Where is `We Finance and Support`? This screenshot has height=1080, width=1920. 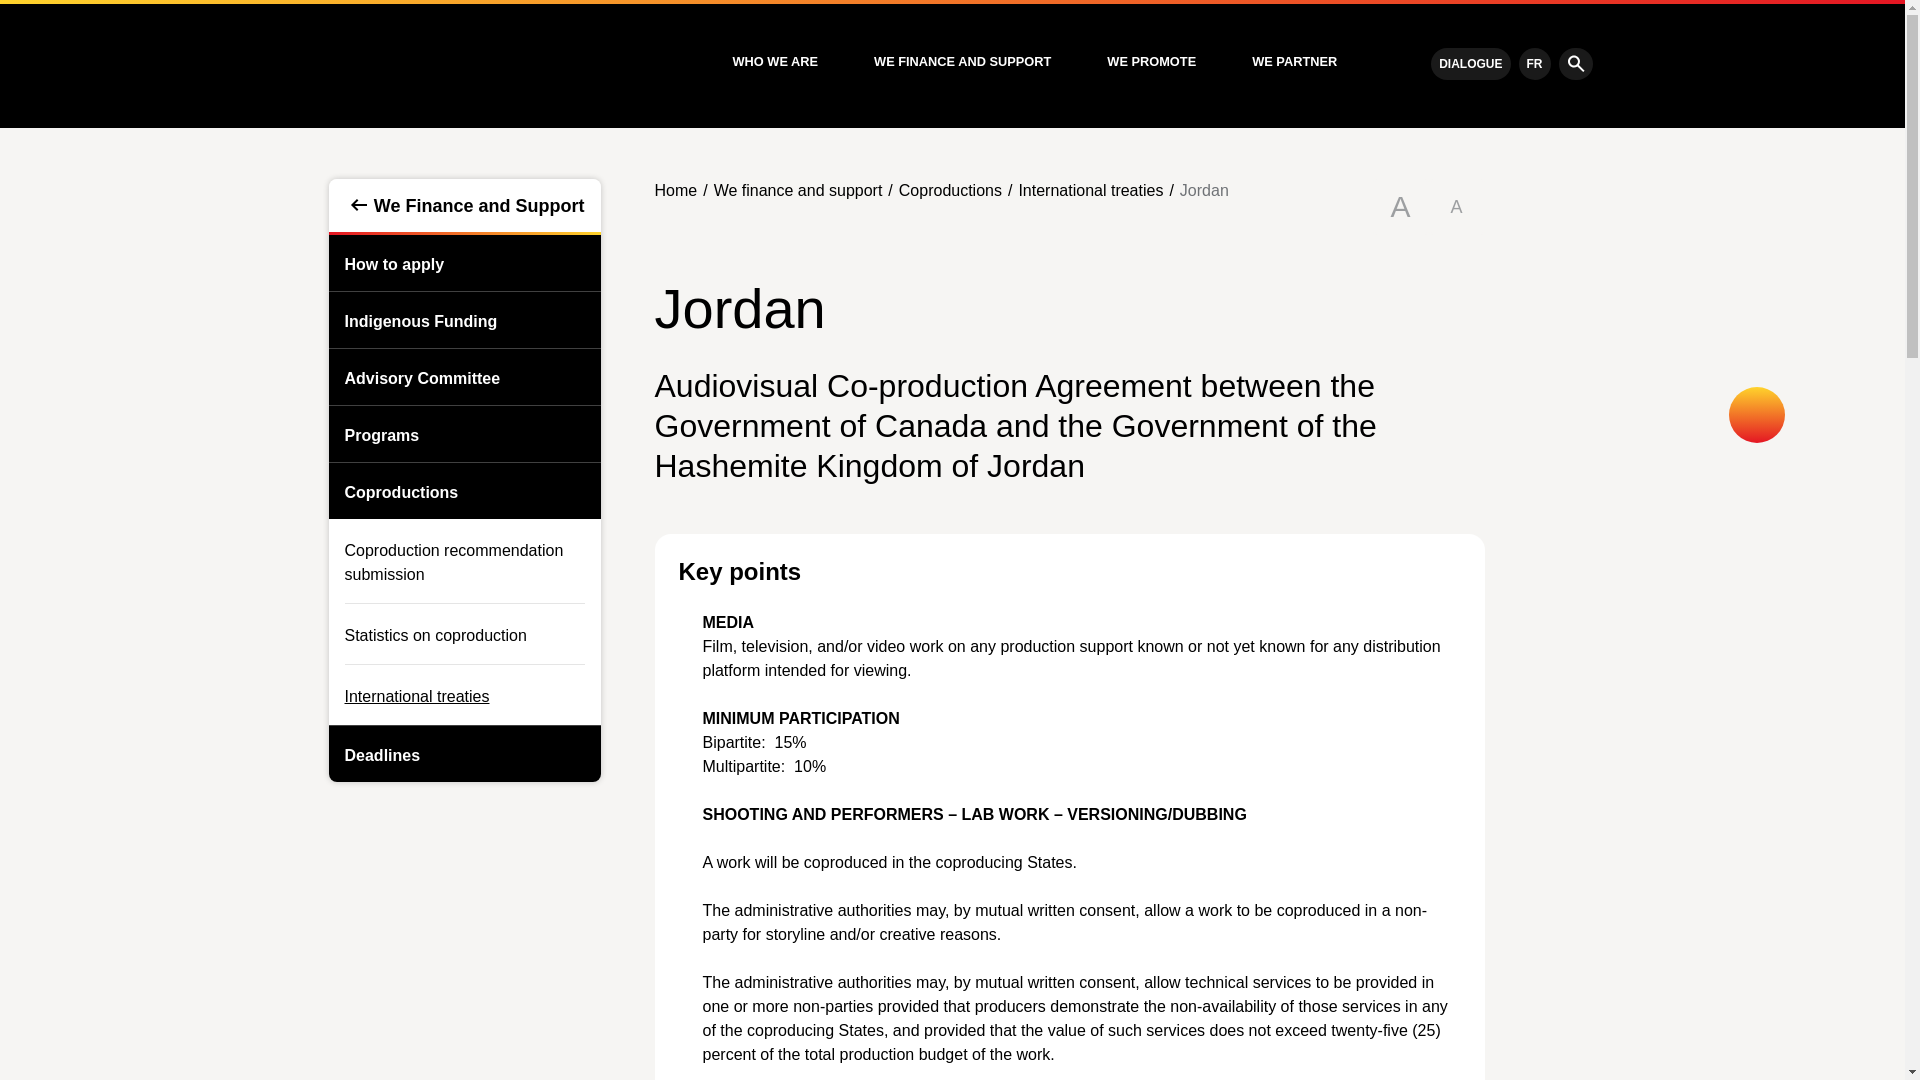 We Finance and Support is located at coordinates (464, 206).